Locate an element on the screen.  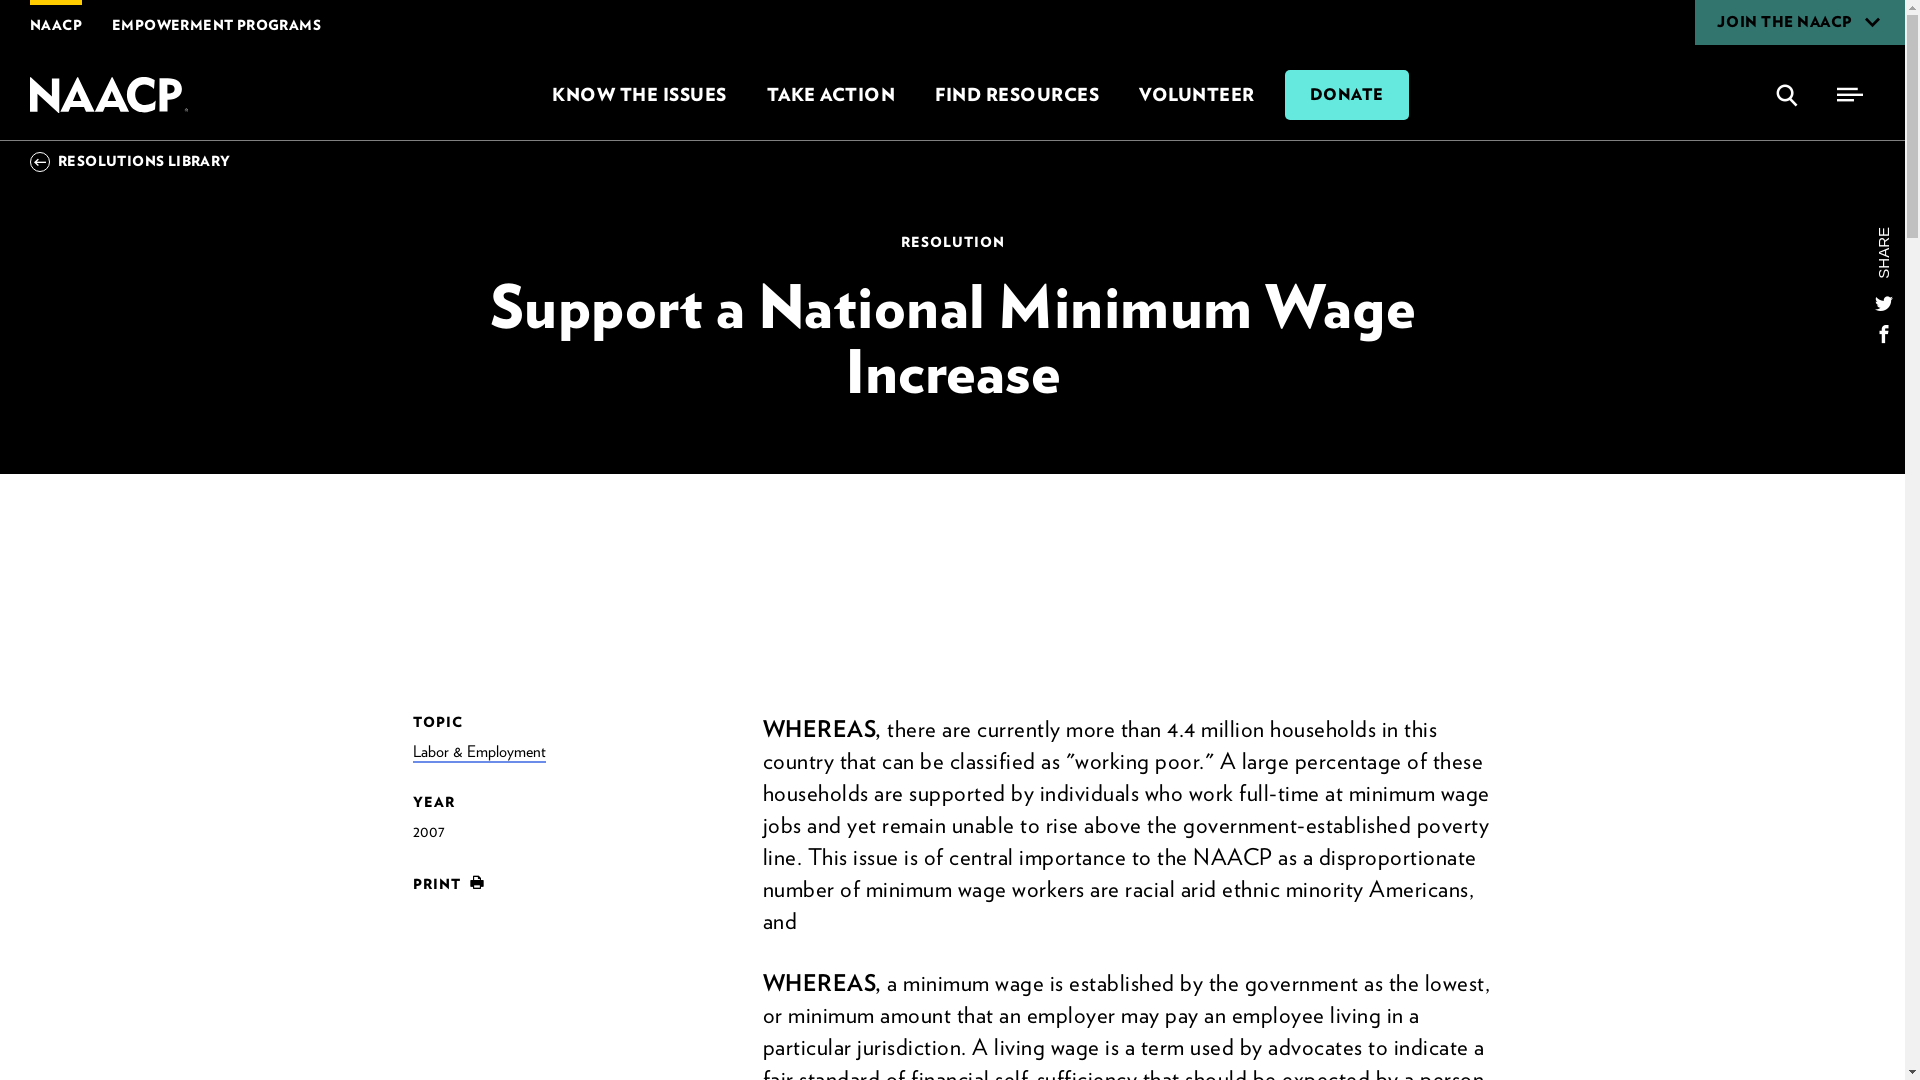
NAACP is located at coordinates (111, 94).